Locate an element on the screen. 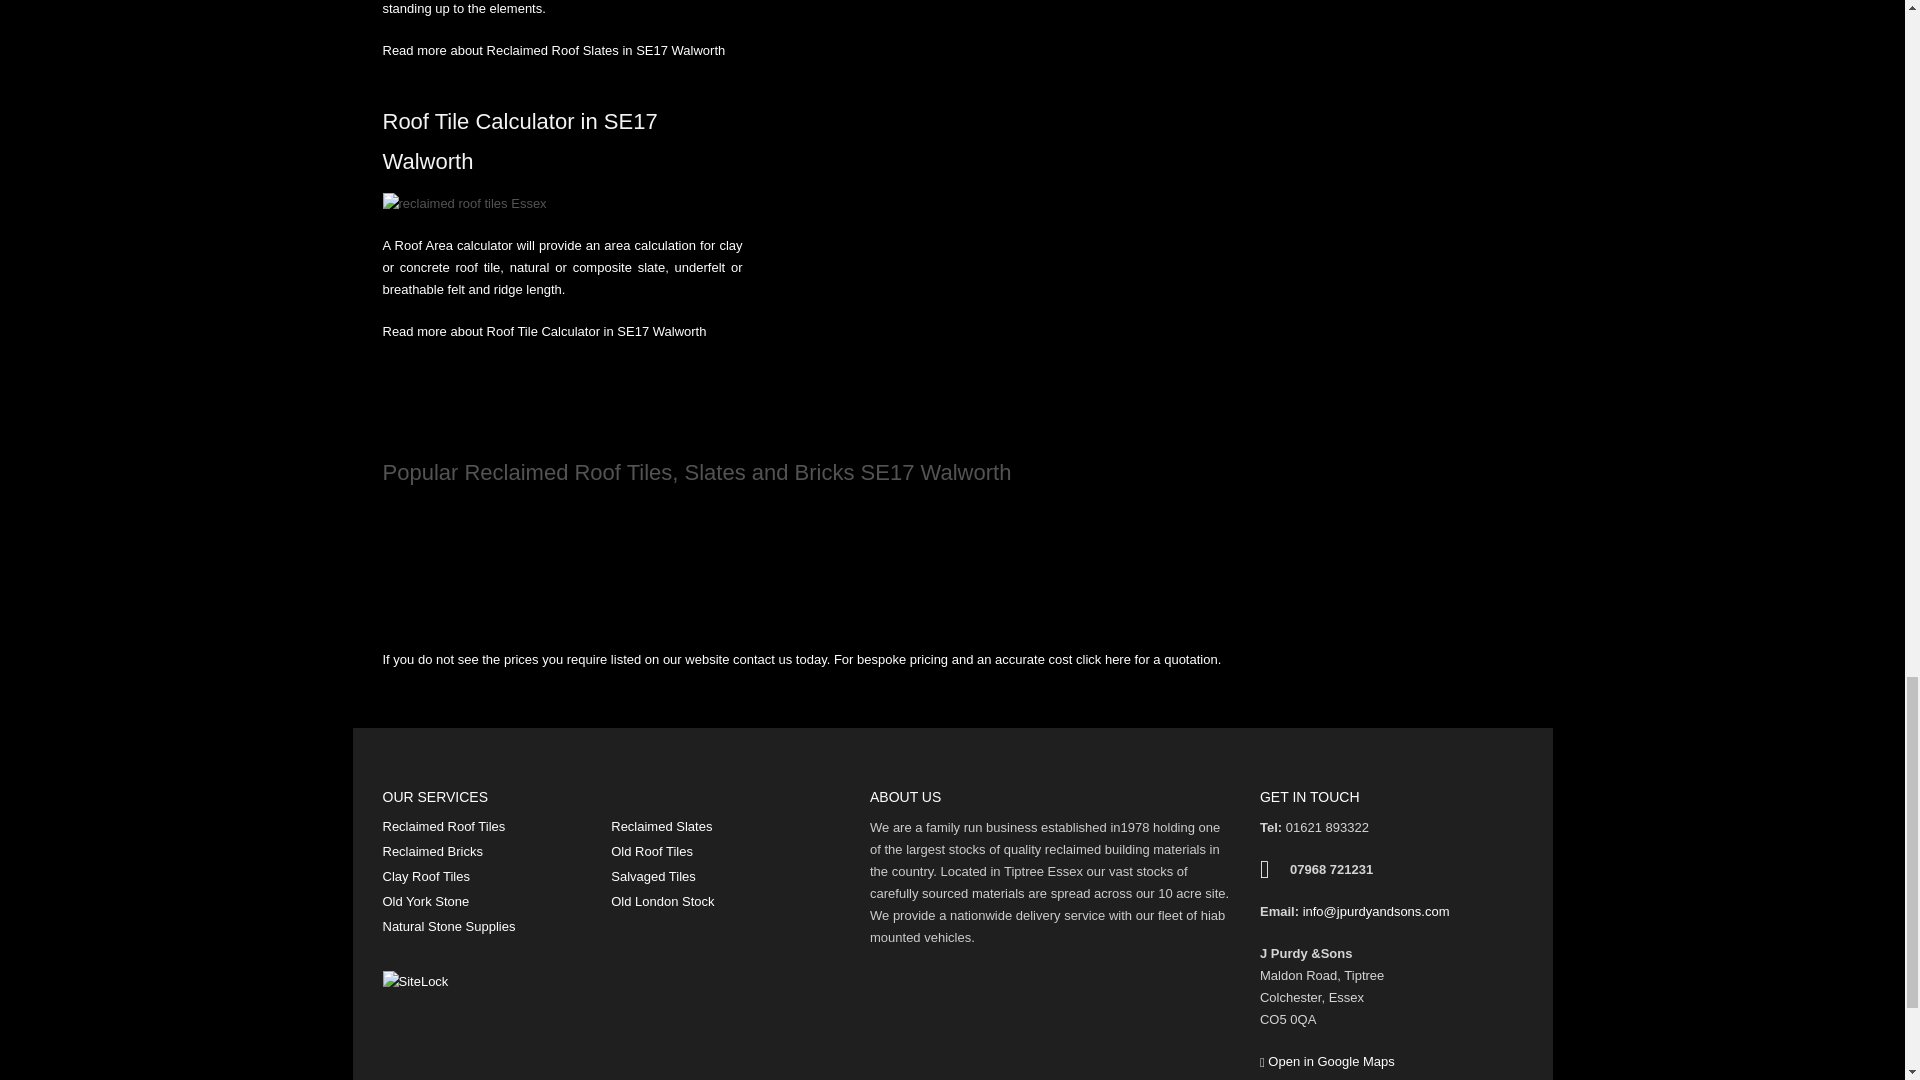  Read more about Reclaimed Roof Slates in SE17 Walworth is located at coordinates (554, 50).